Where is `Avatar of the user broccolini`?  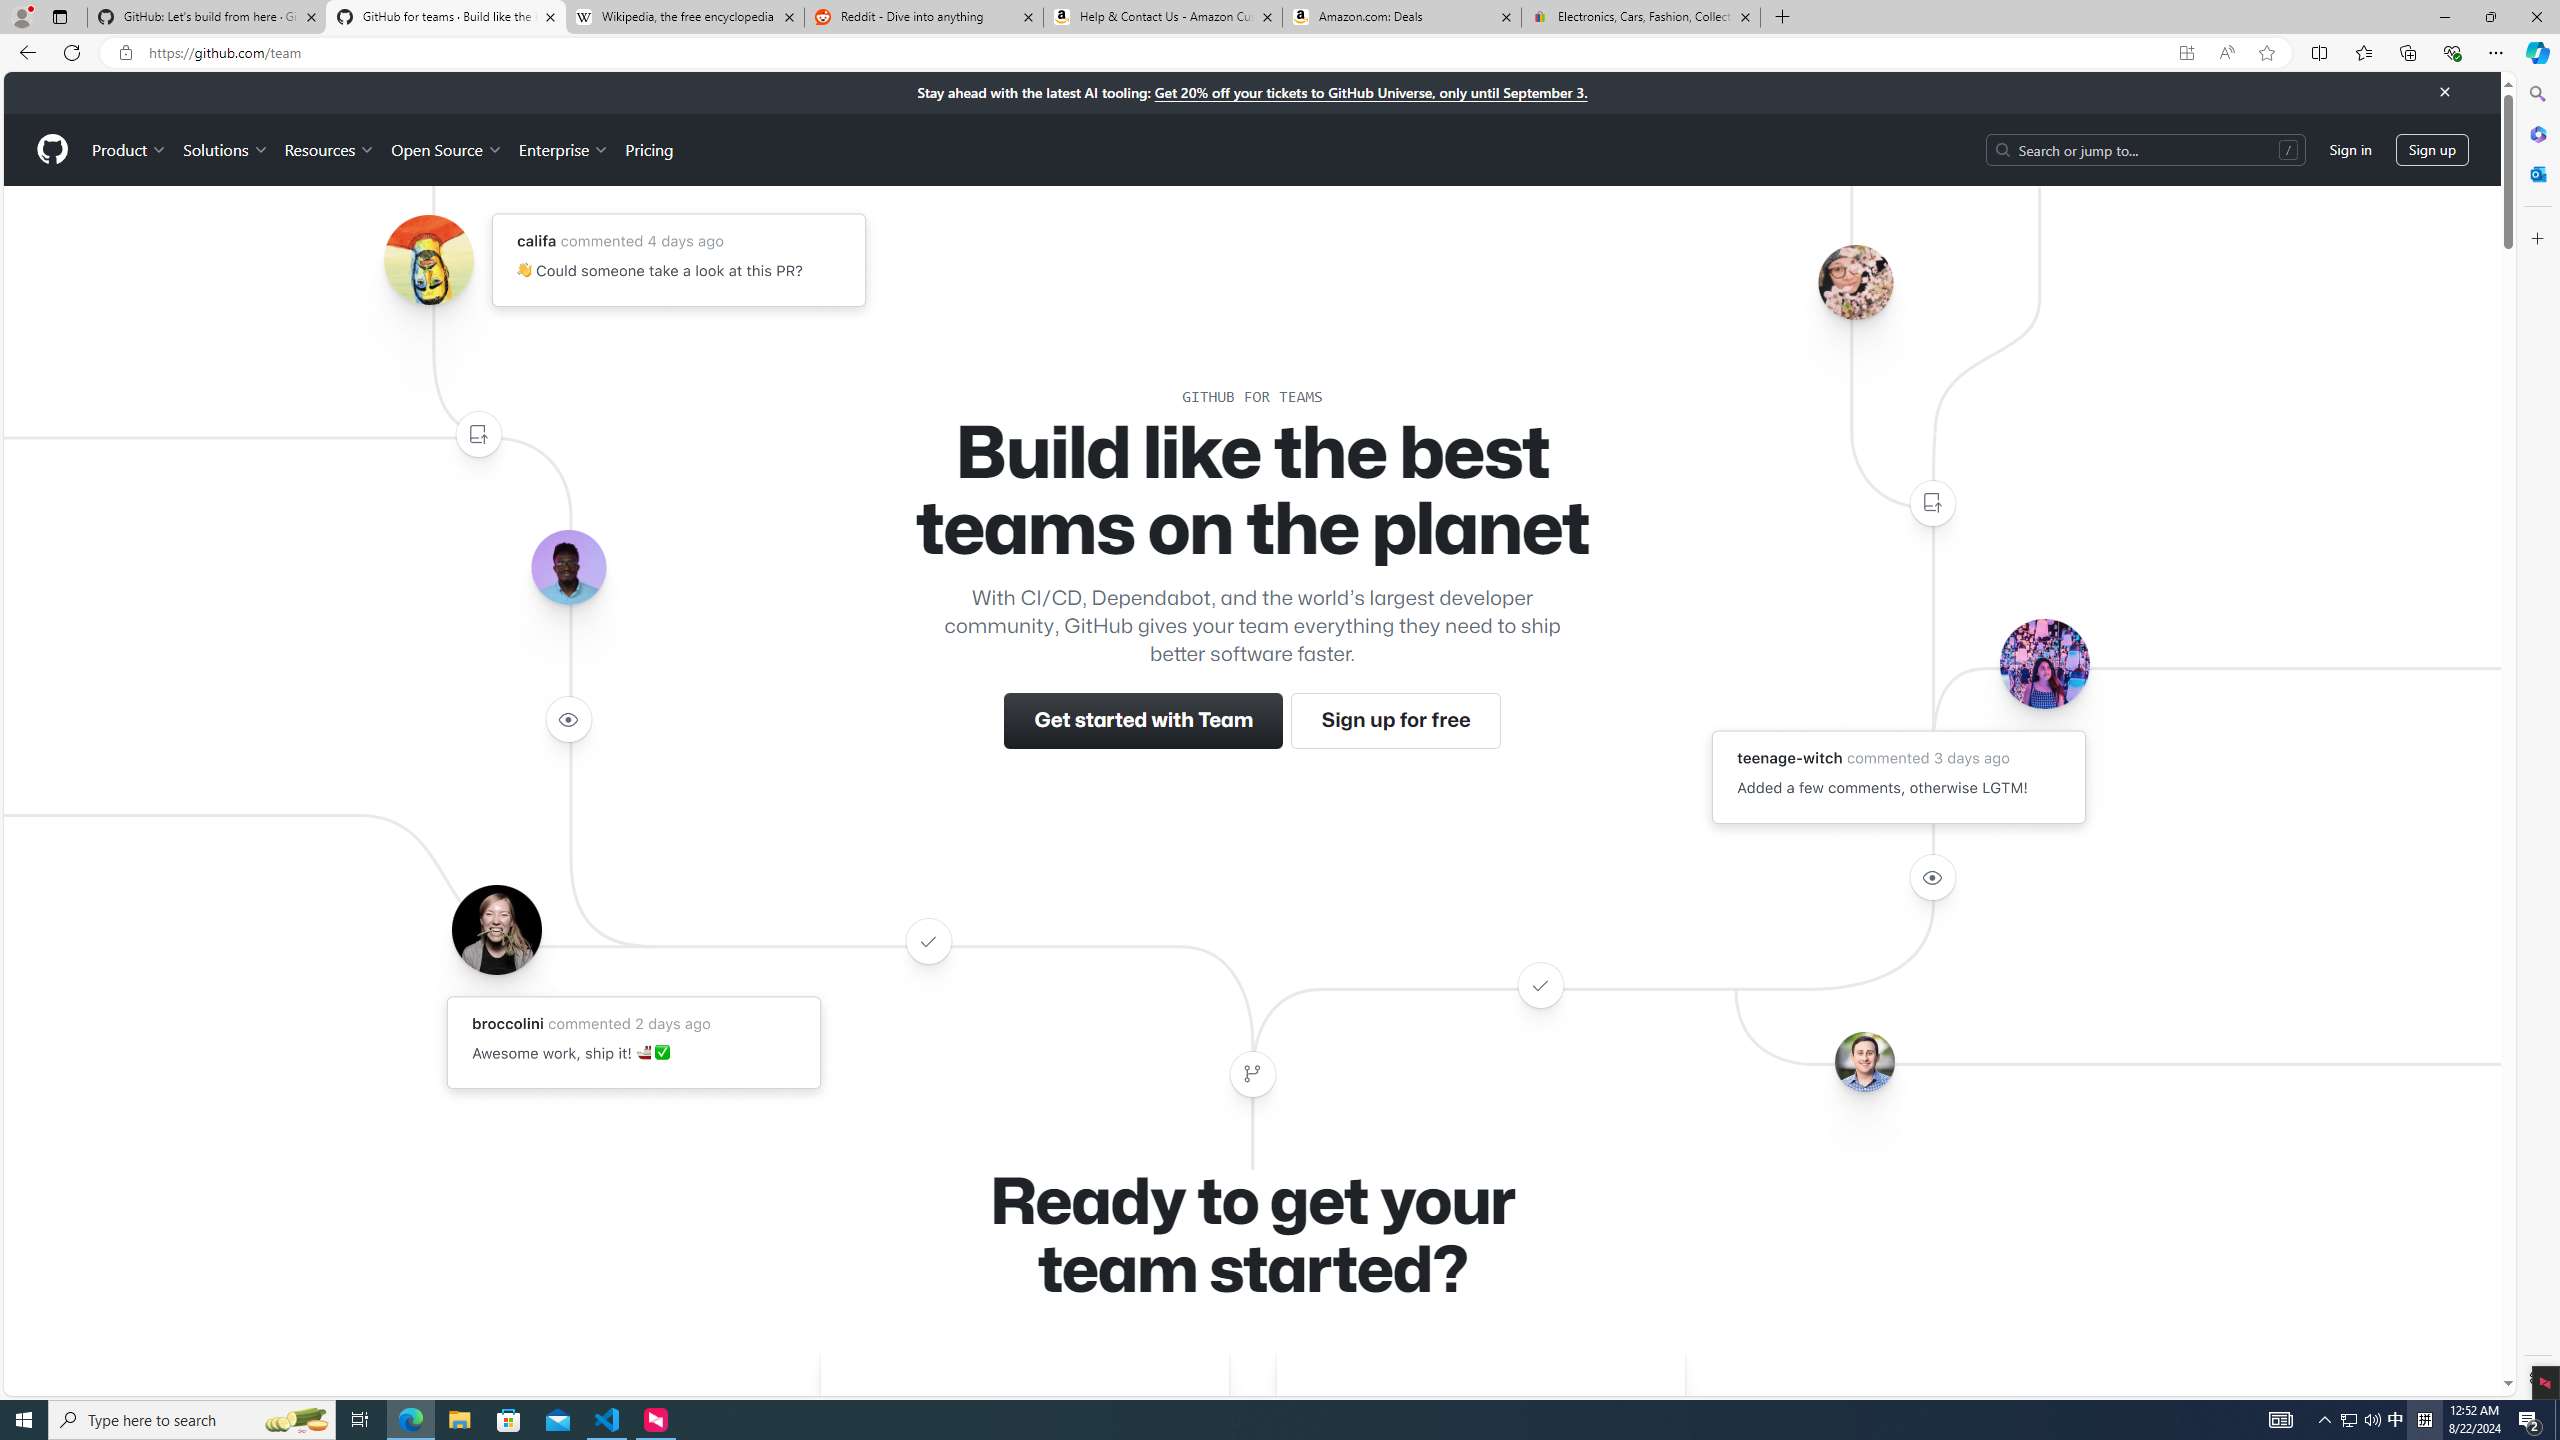
Avatar of the user broccolini is located at coordinates (496, 929).